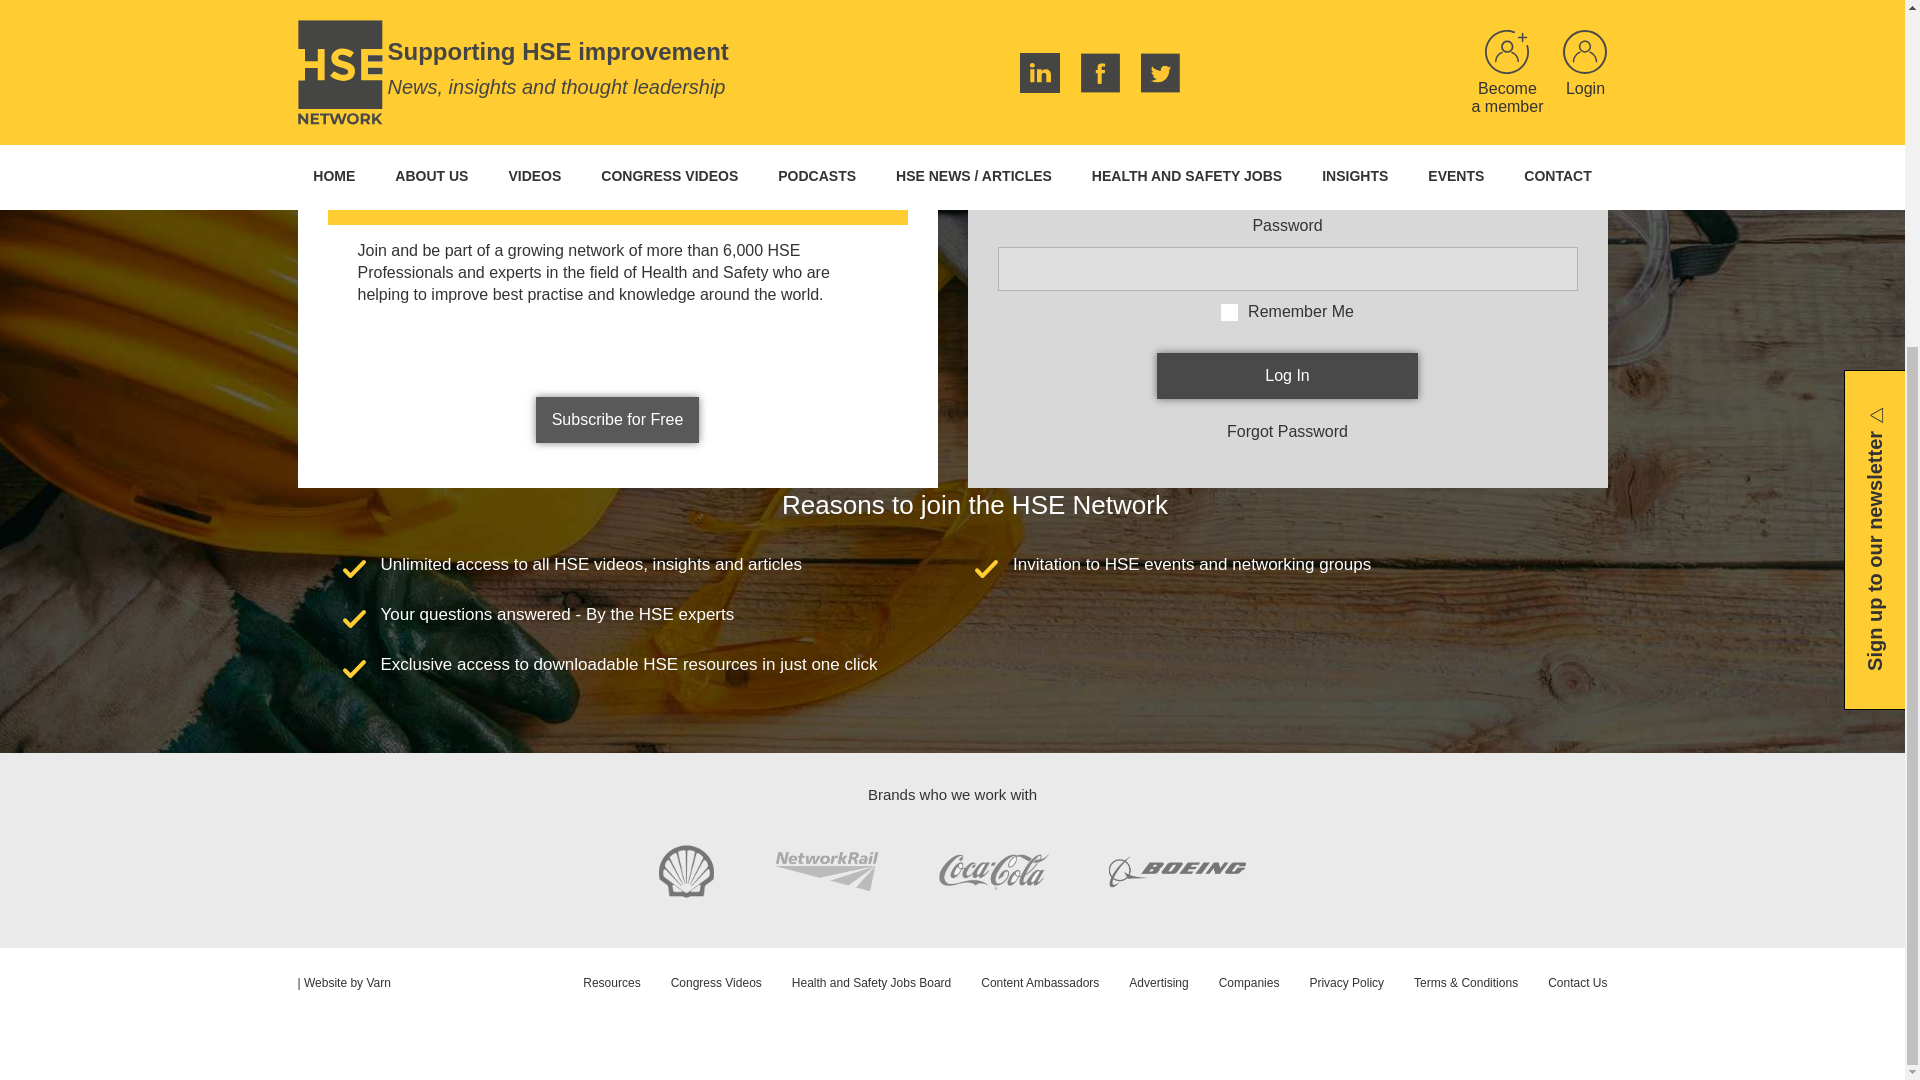 This screenshot has height=1080, width=1920. Describe the element at coordinates (618, 420) in the screenshot. I see `Subscribe for Free` at that location.